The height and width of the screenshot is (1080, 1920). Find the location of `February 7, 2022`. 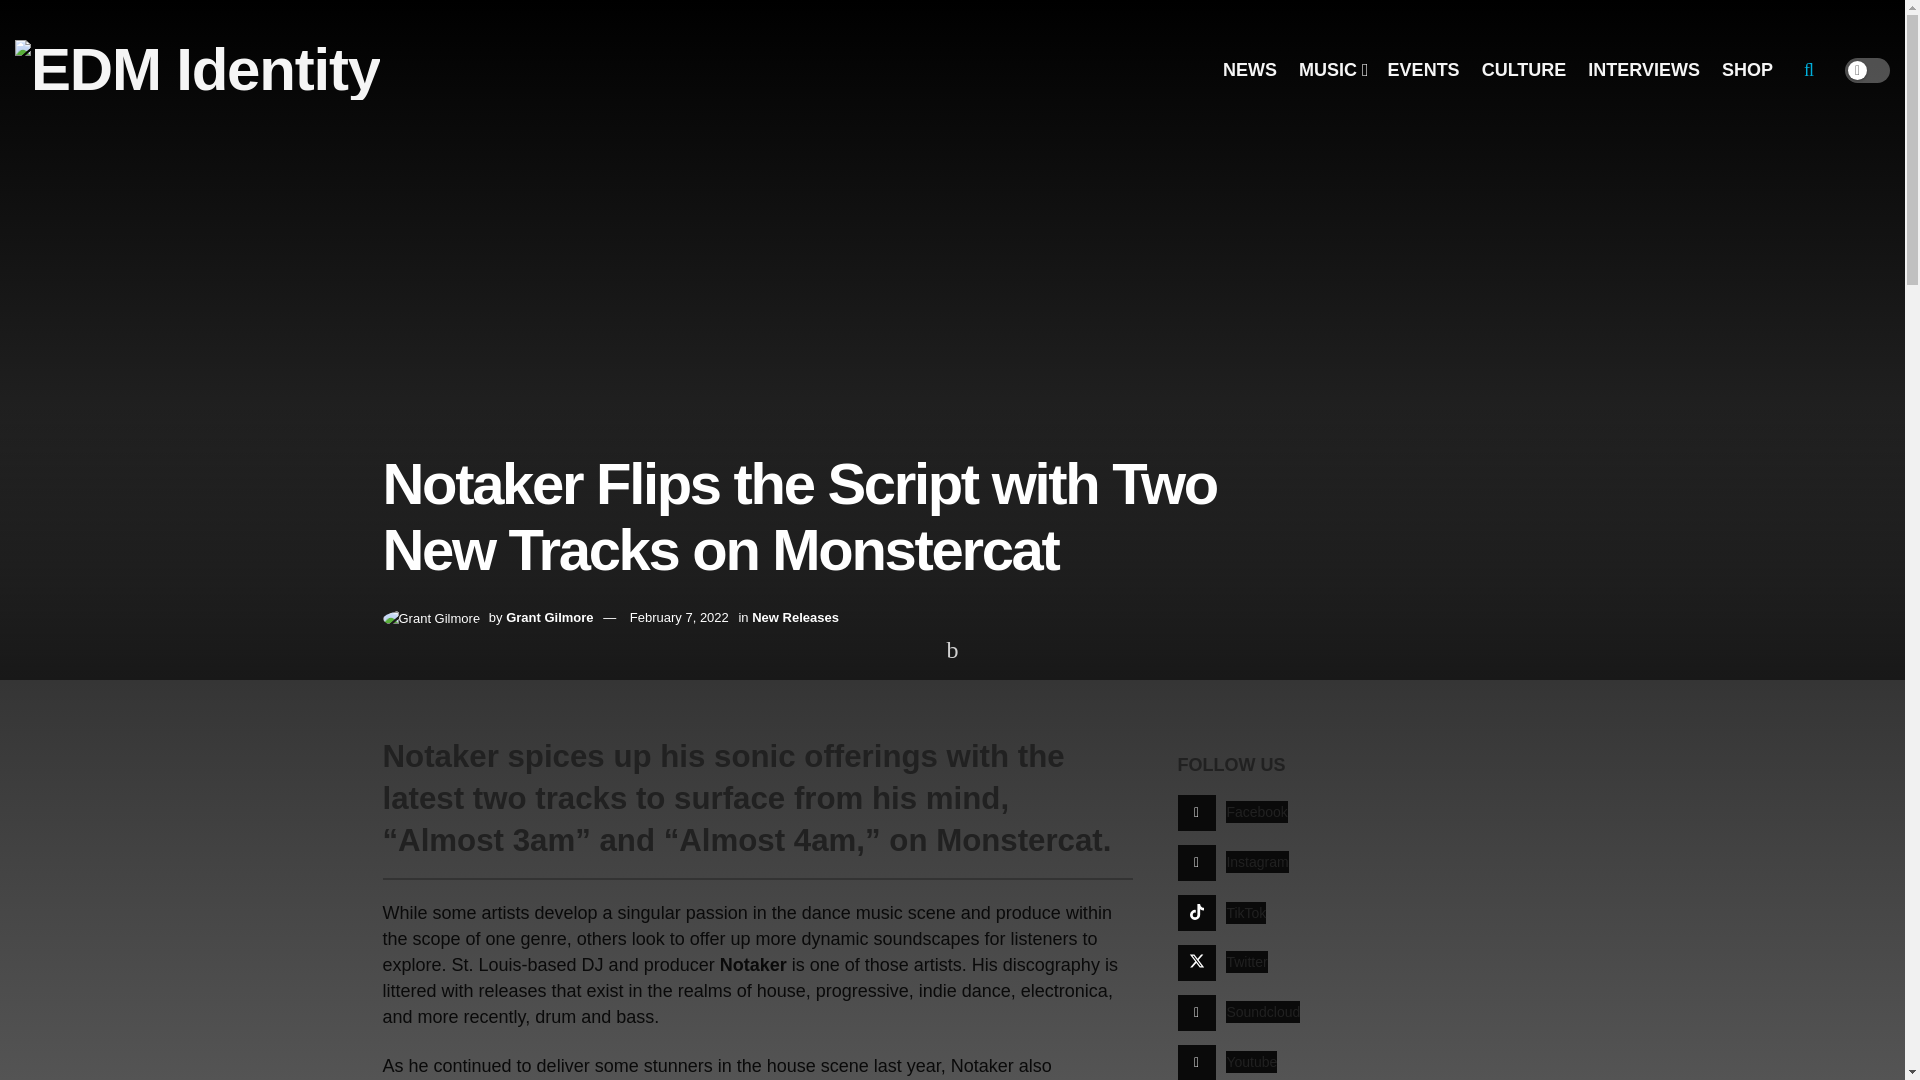

February 7, 2022 is located at coordinates (679, 618).